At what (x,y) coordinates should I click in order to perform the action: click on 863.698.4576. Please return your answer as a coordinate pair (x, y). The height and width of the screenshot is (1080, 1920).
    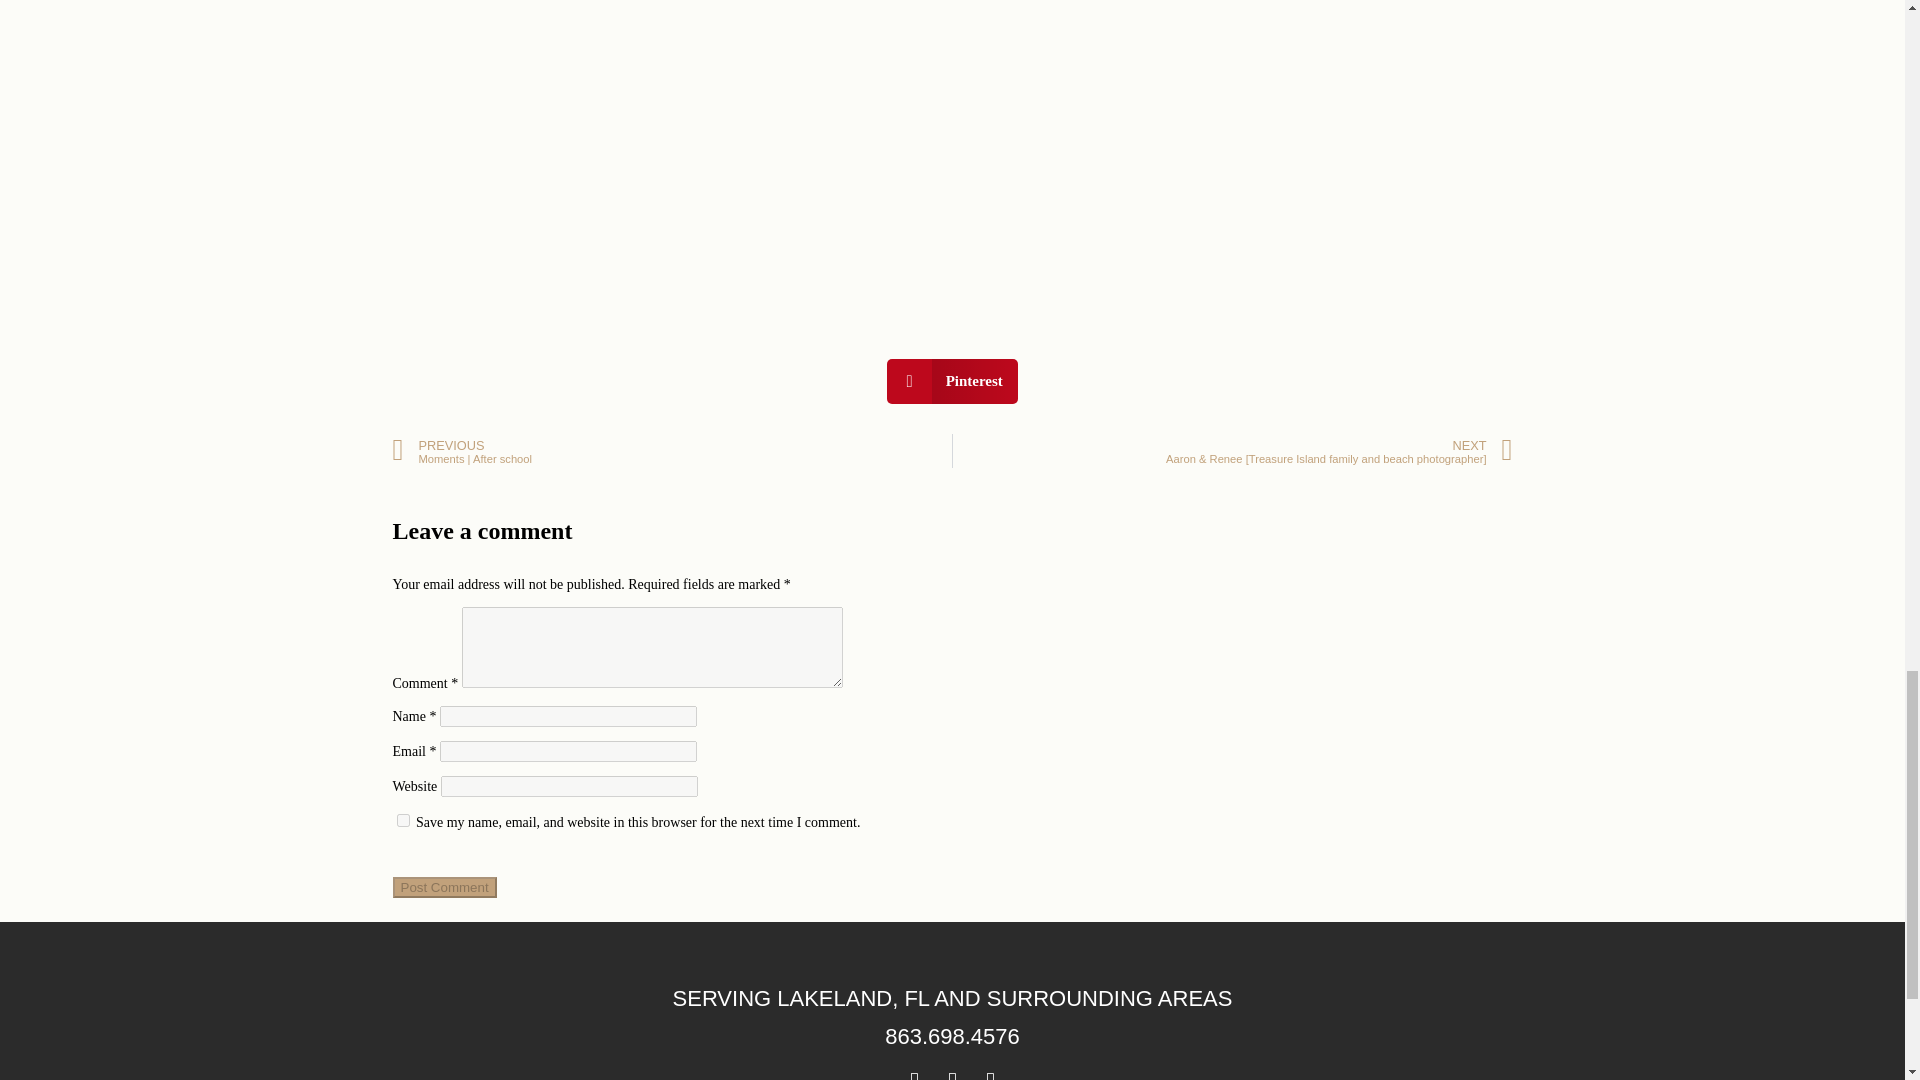
    Looking at the image, I should click on (952, 1036).